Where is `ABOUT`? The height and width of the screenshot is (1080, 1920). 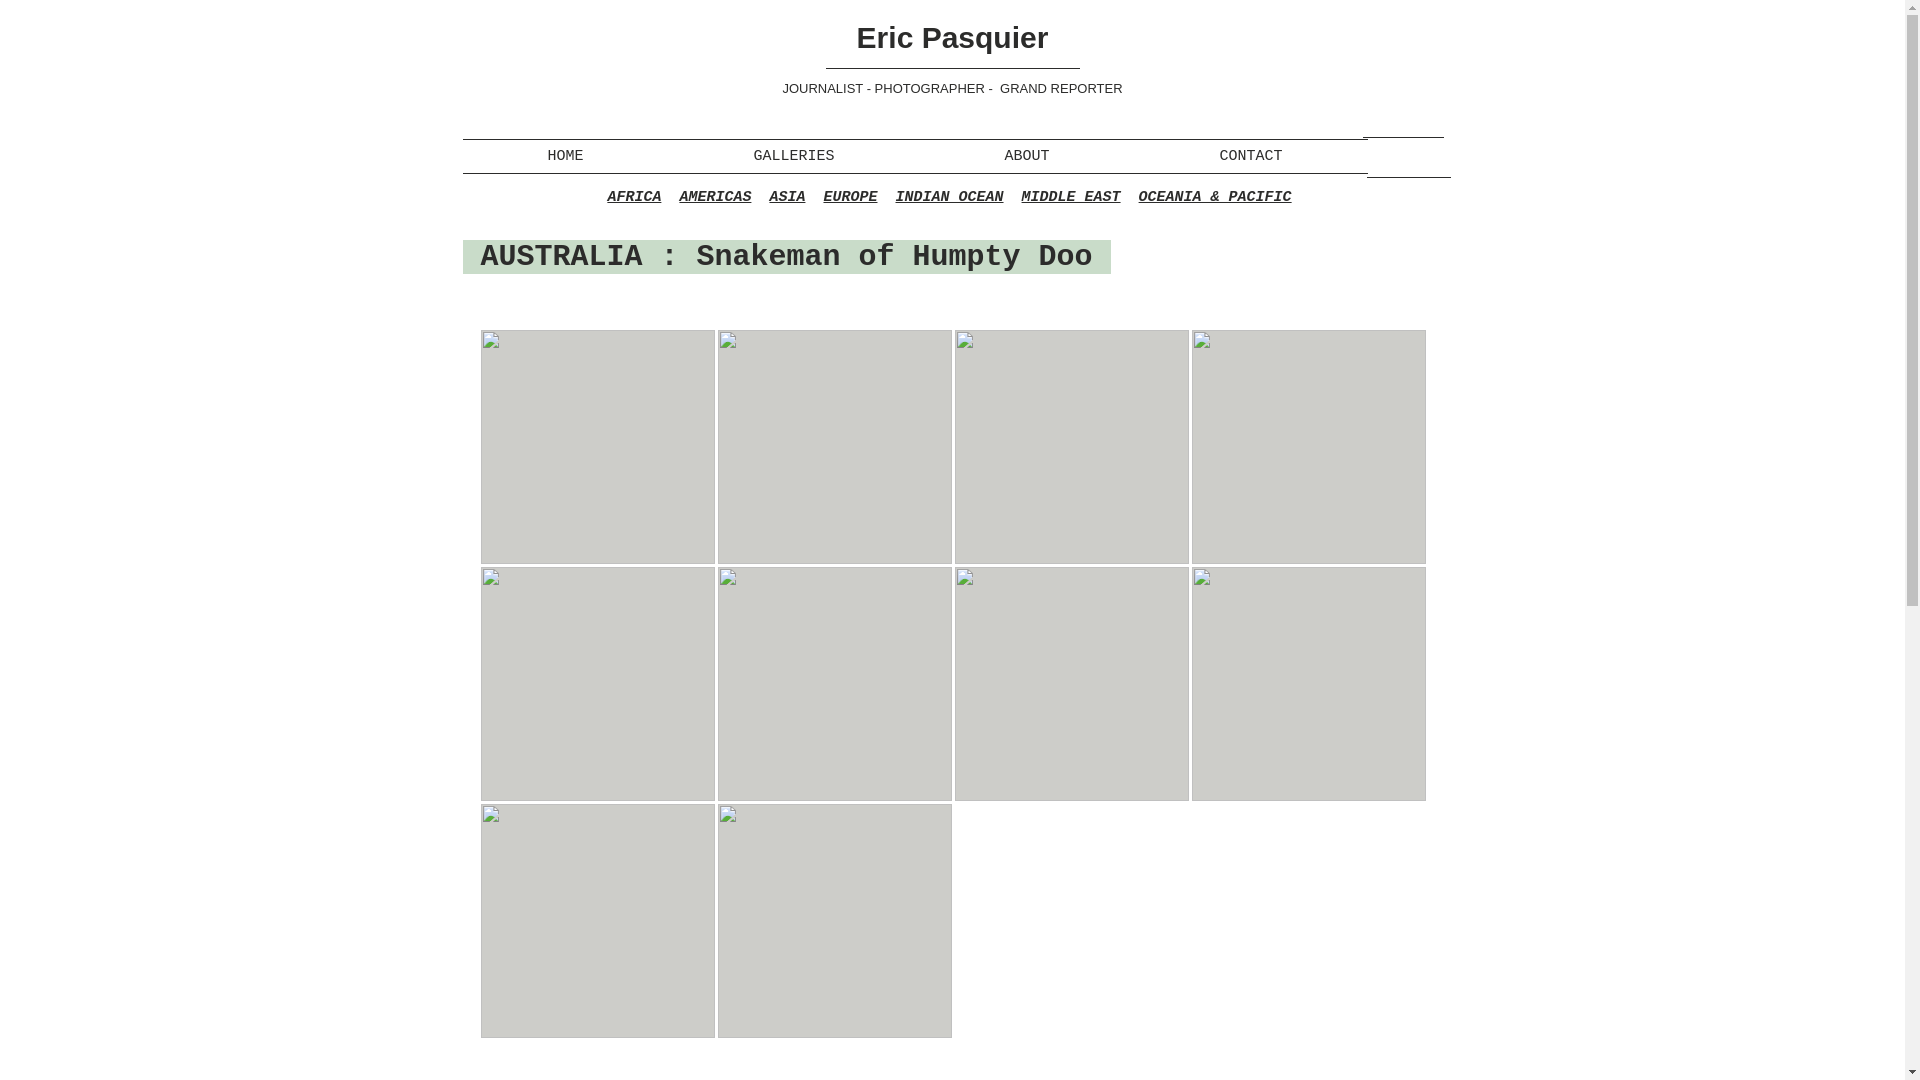 ABOUT is located at coordinates (1026, 156).